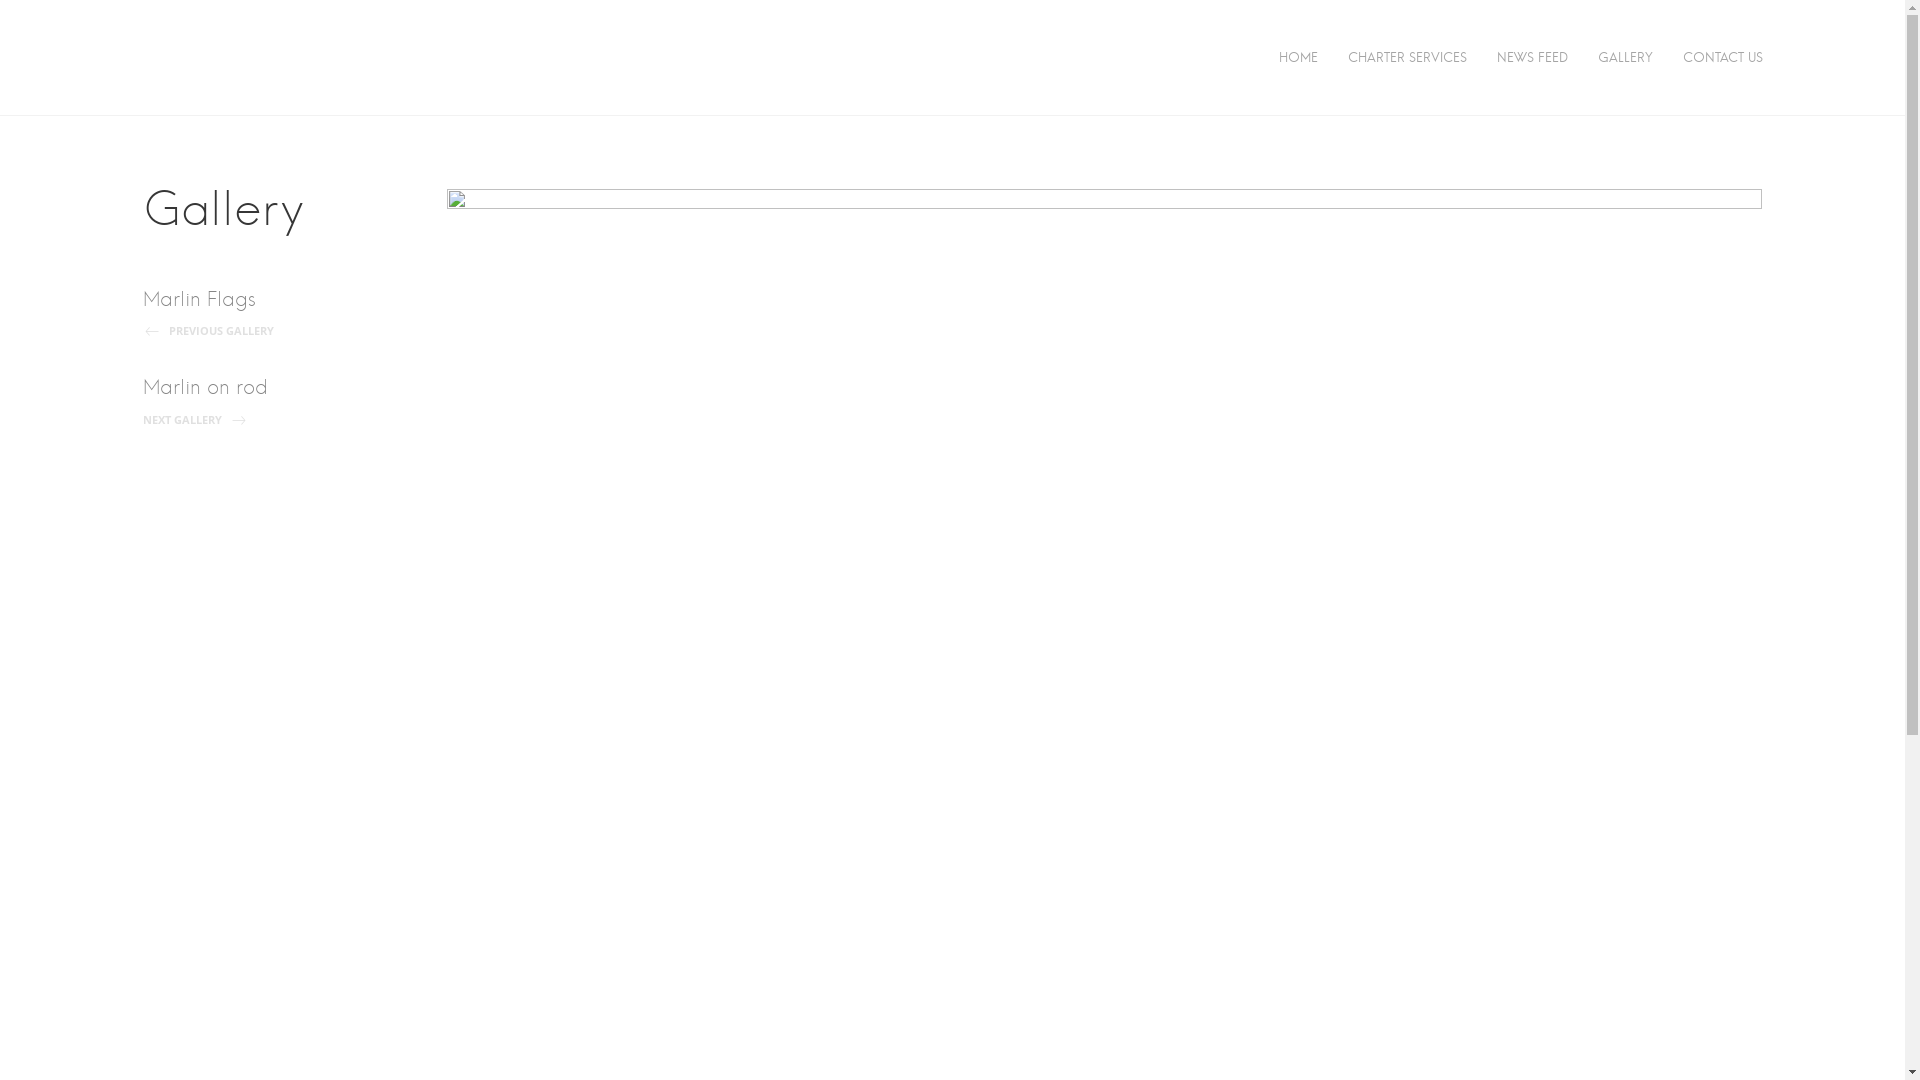  What do you see at coordinates (264, 312) in the screenshot?
I see `Marlin Flags
PREVIOUS GALLERY` at bounding box center [264, 312].